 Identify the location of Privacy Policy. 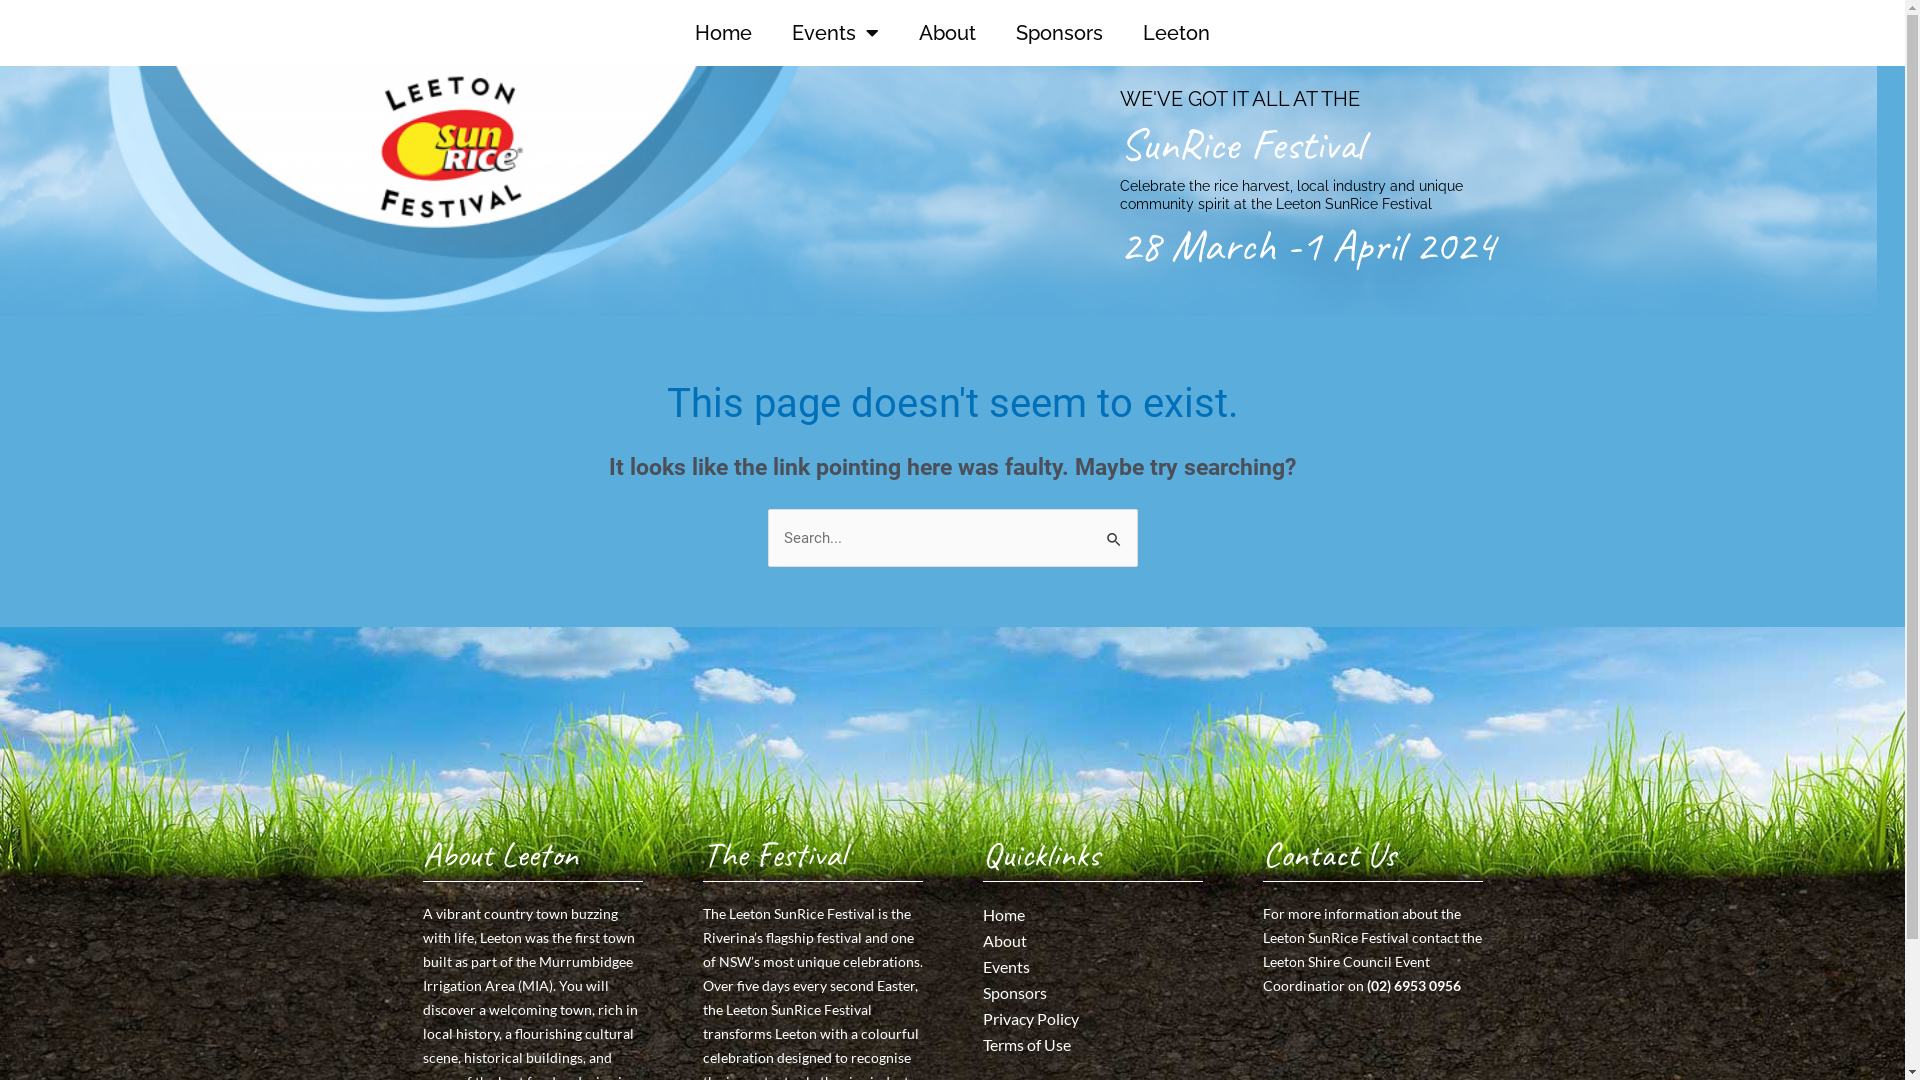
(1092, 1019).